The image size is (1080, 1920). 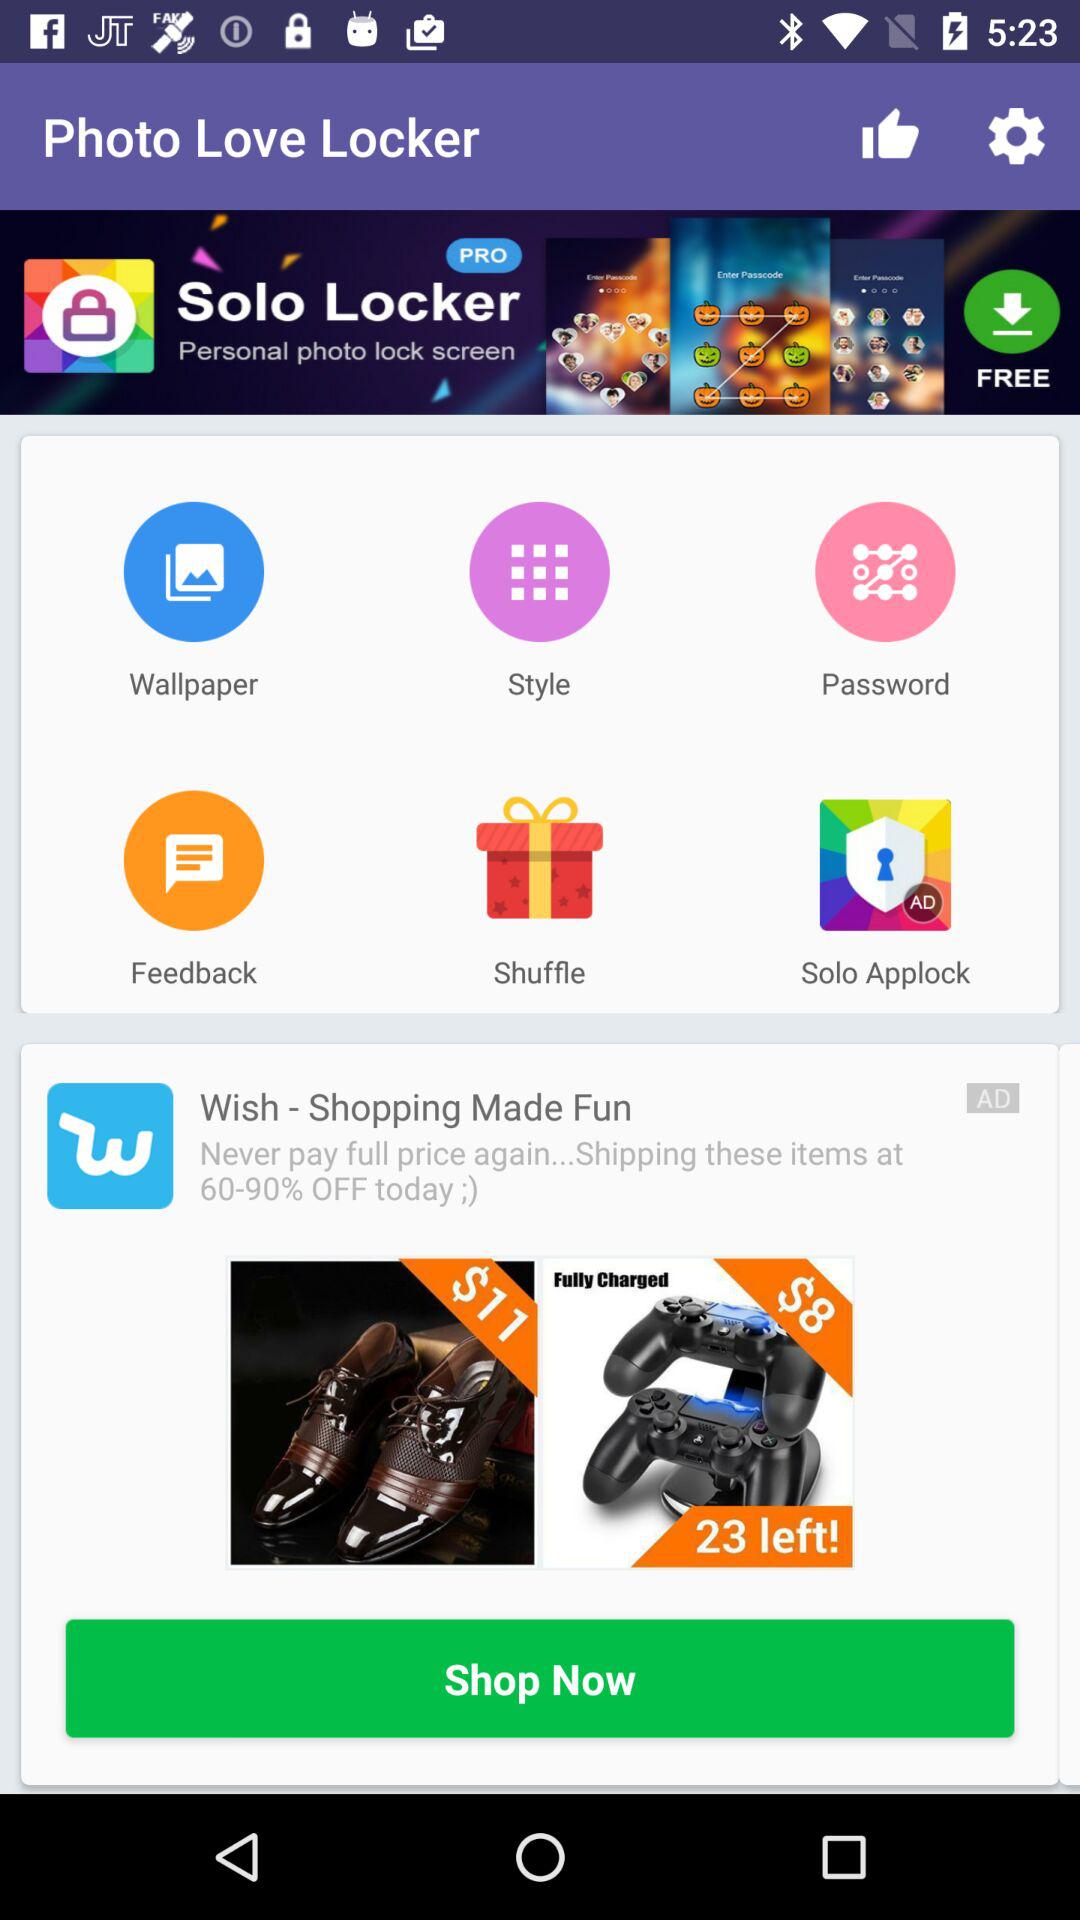 I want to click on wish advertisement, so click(x=540, y=1412).